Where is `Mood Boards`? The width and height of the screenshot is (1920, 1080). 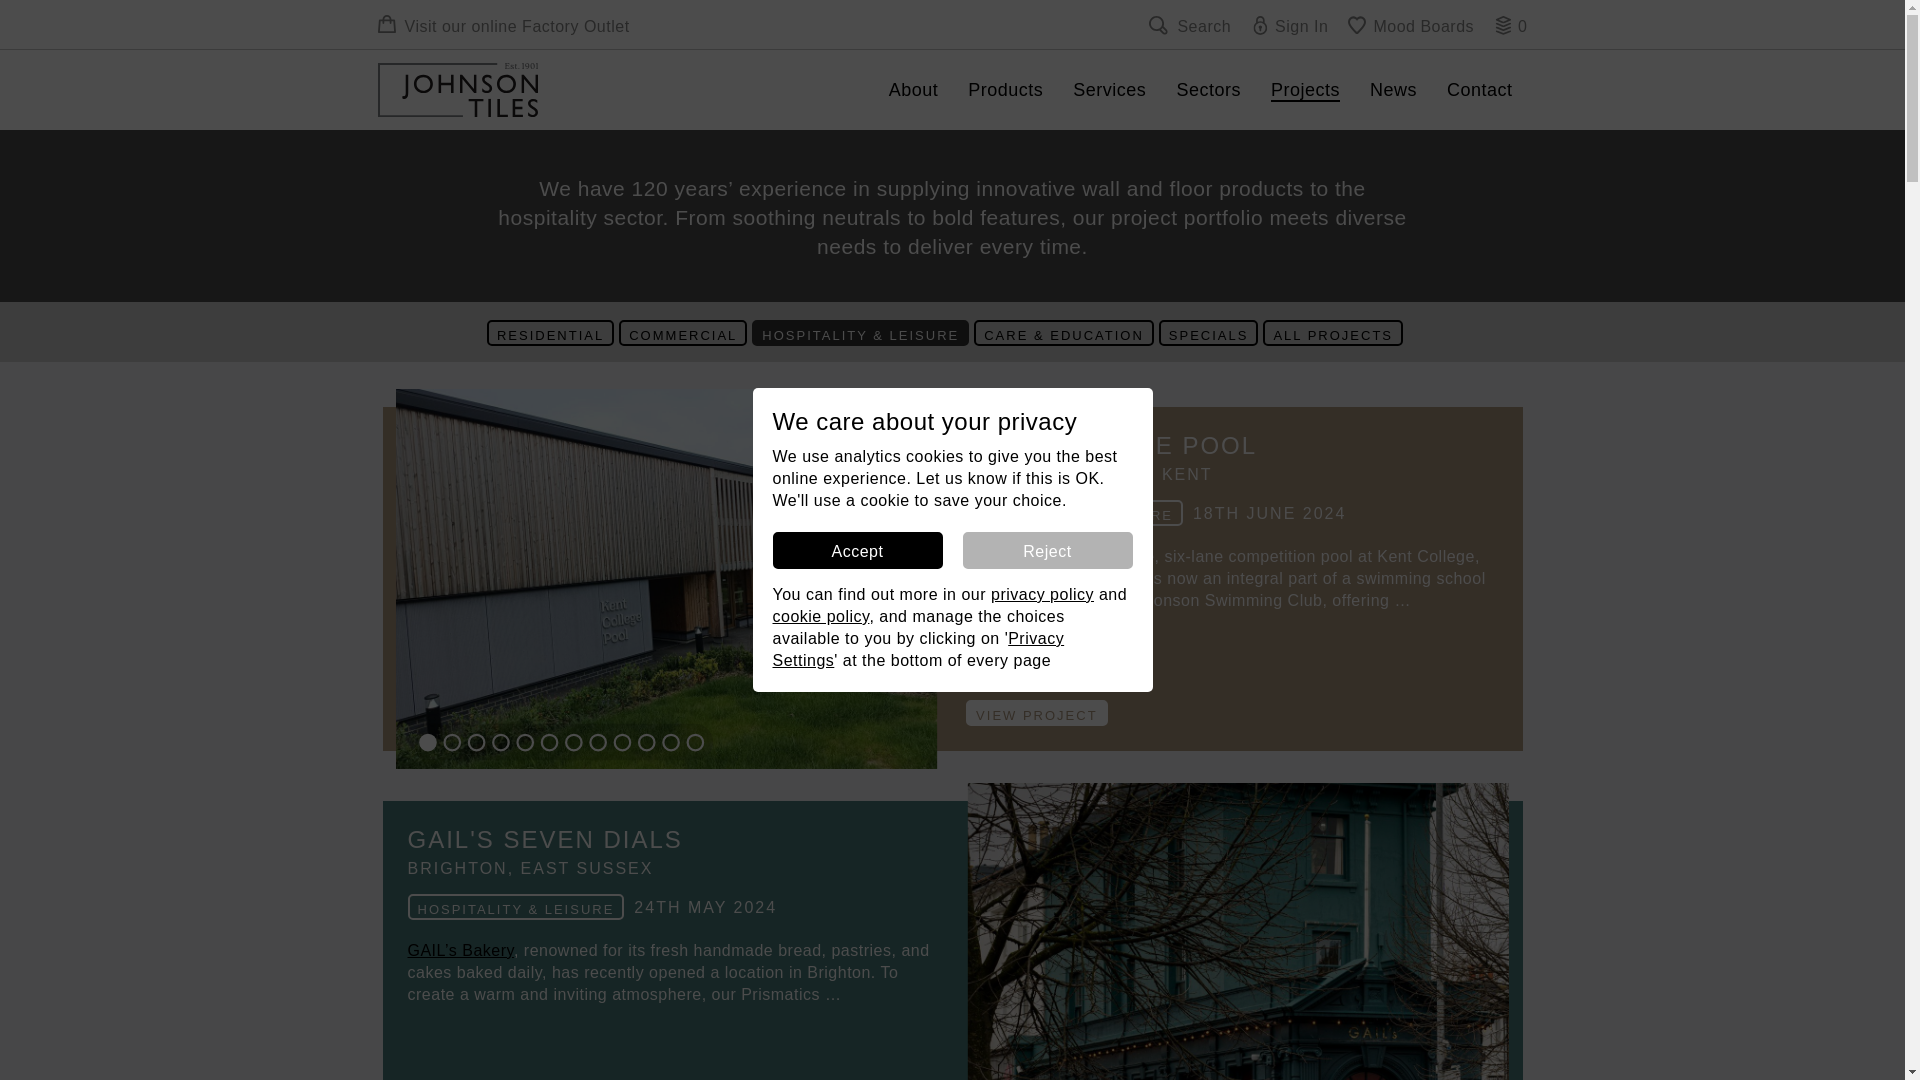
Mood Boards is located at coordinates (1410, 26).